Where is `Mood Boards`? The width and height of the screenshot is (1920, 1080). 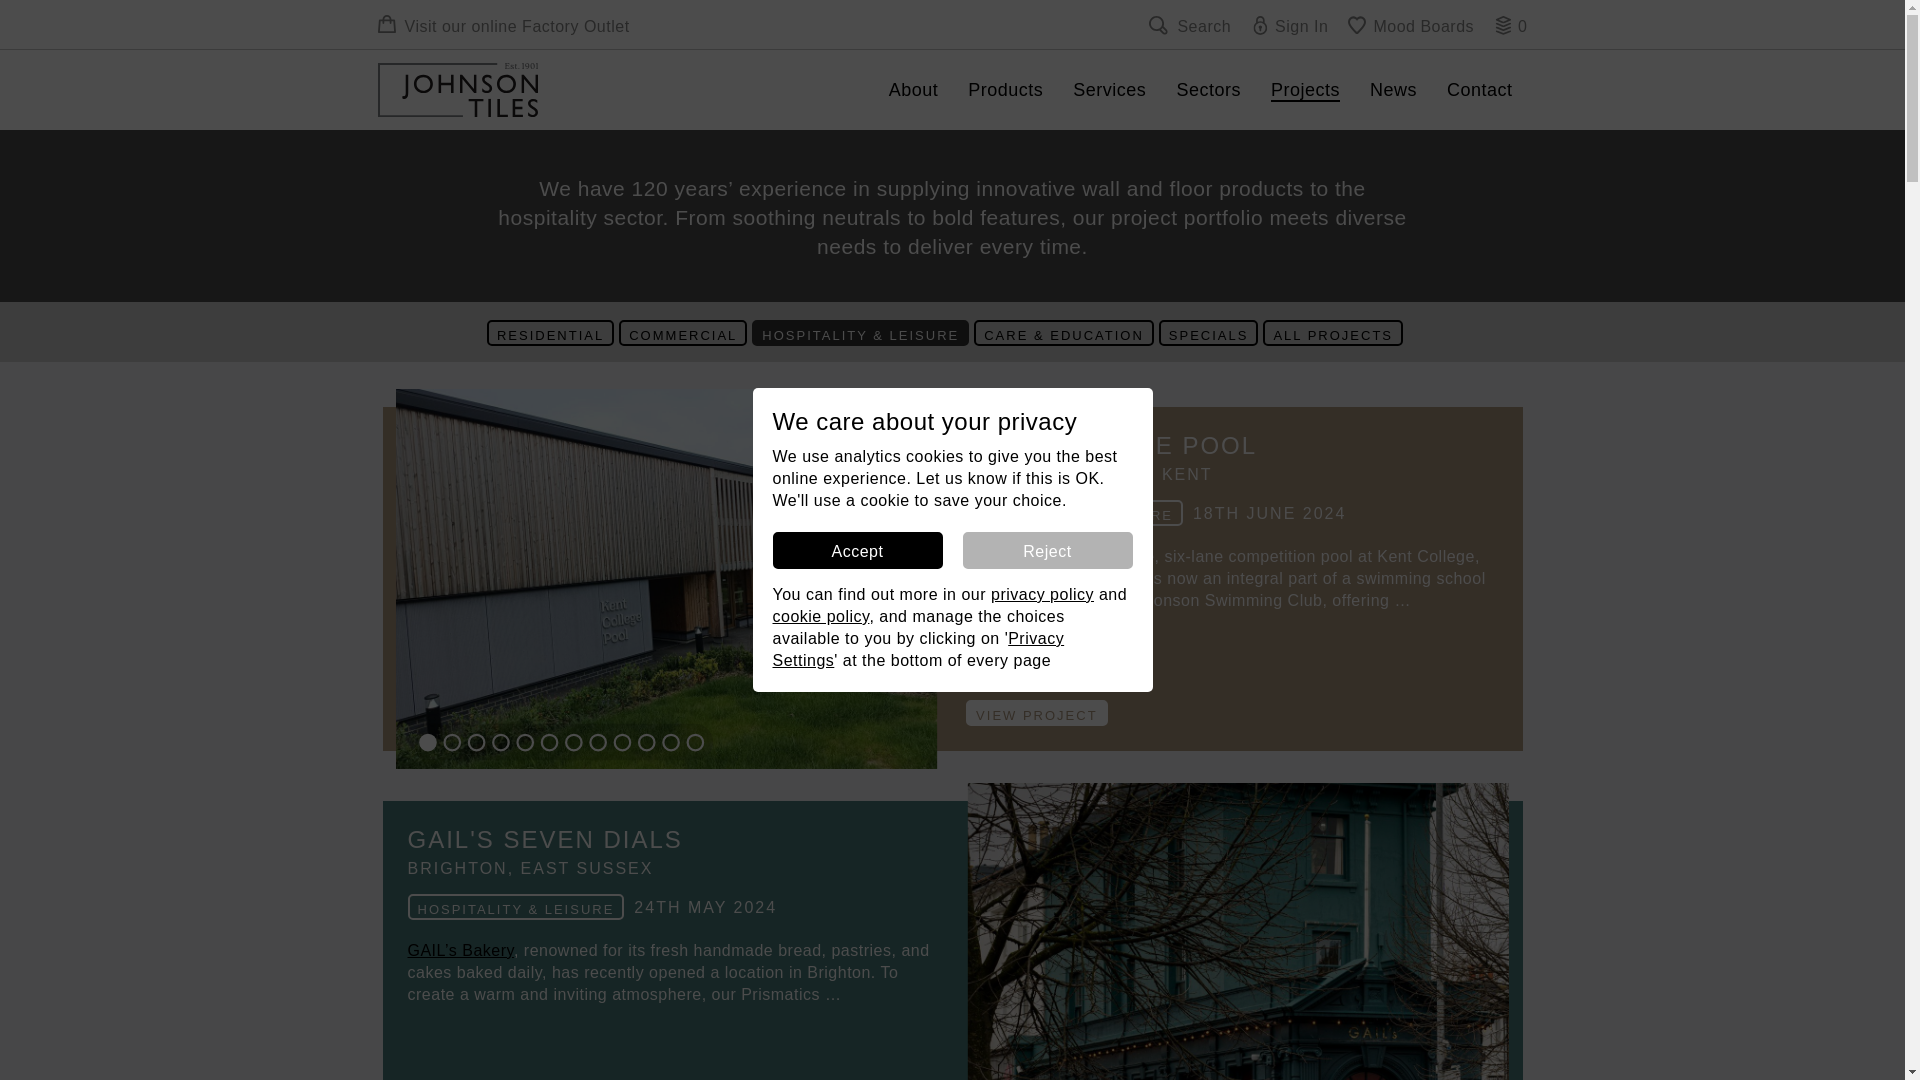
Mood Boards is located at coordinates (1410, 26).